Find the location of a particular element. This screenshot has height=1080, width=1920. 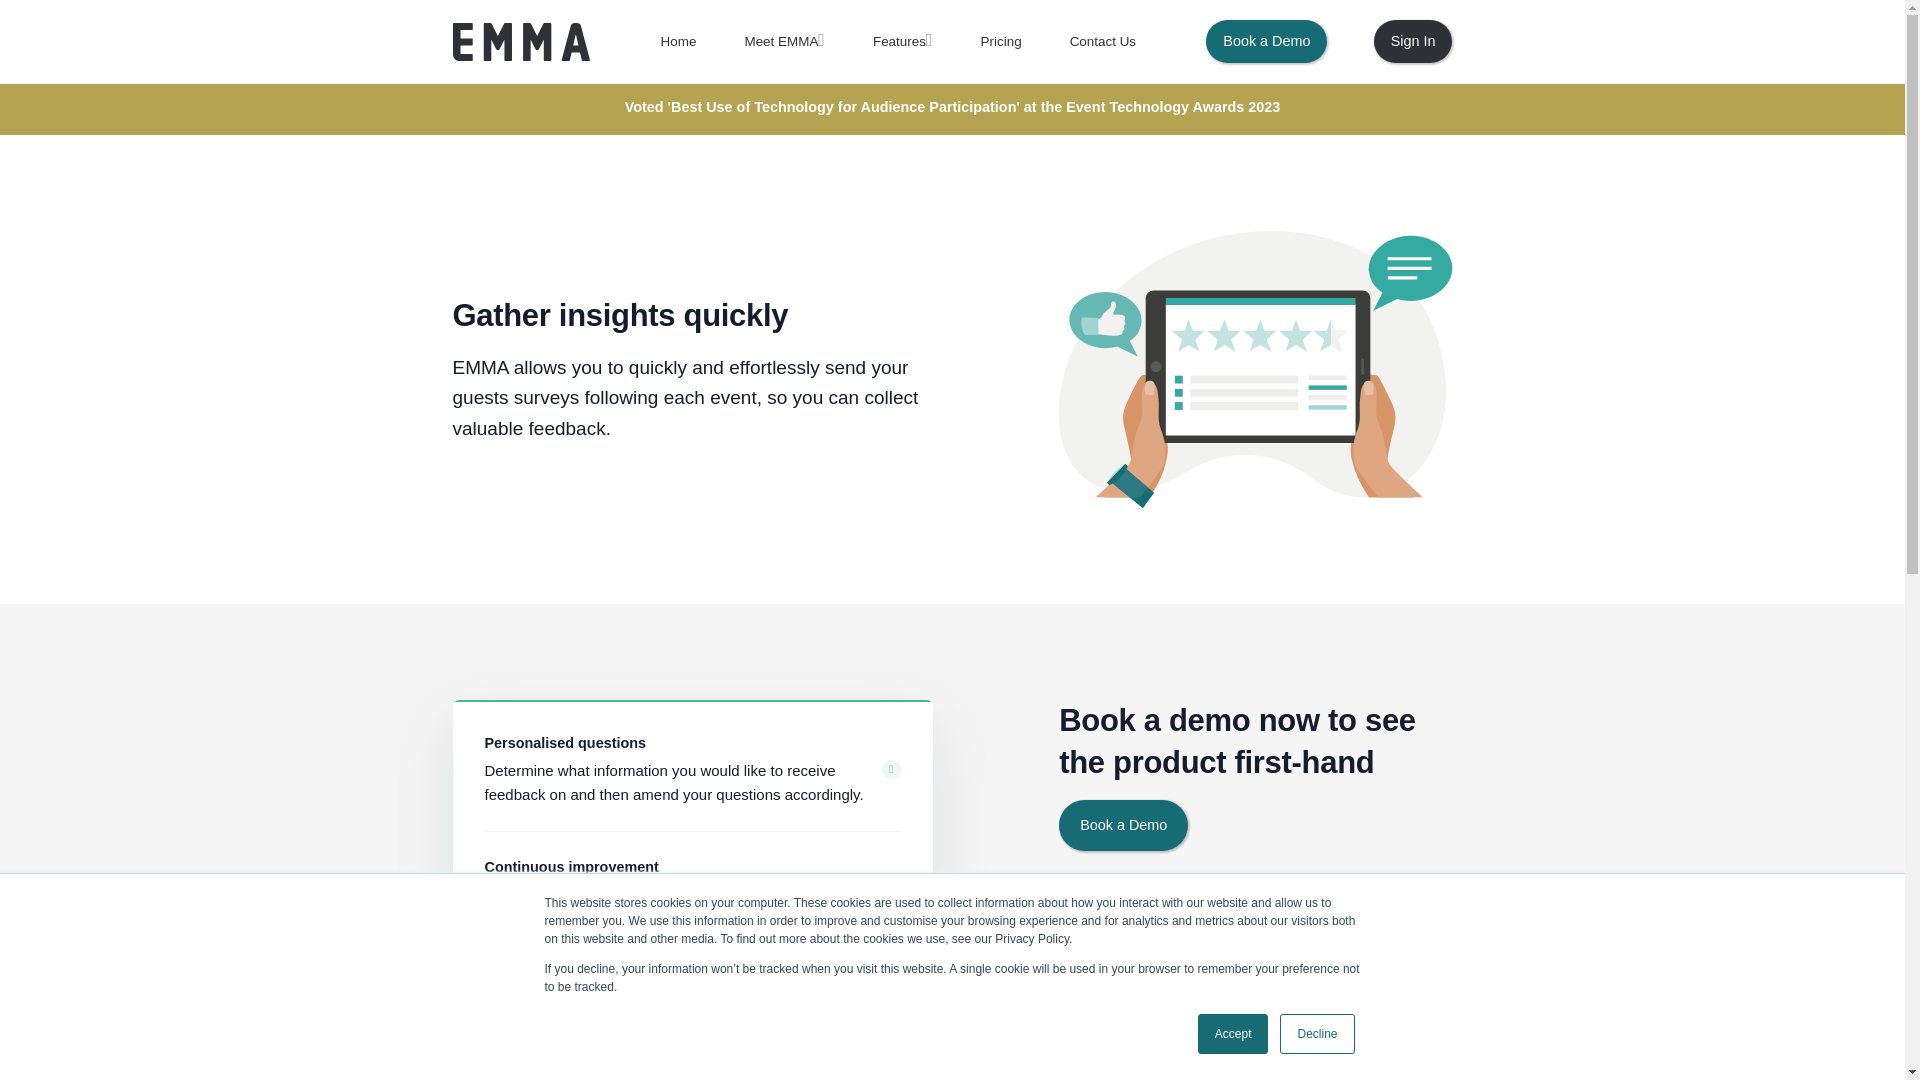

Accept is located at coordinates (1234, 1034).